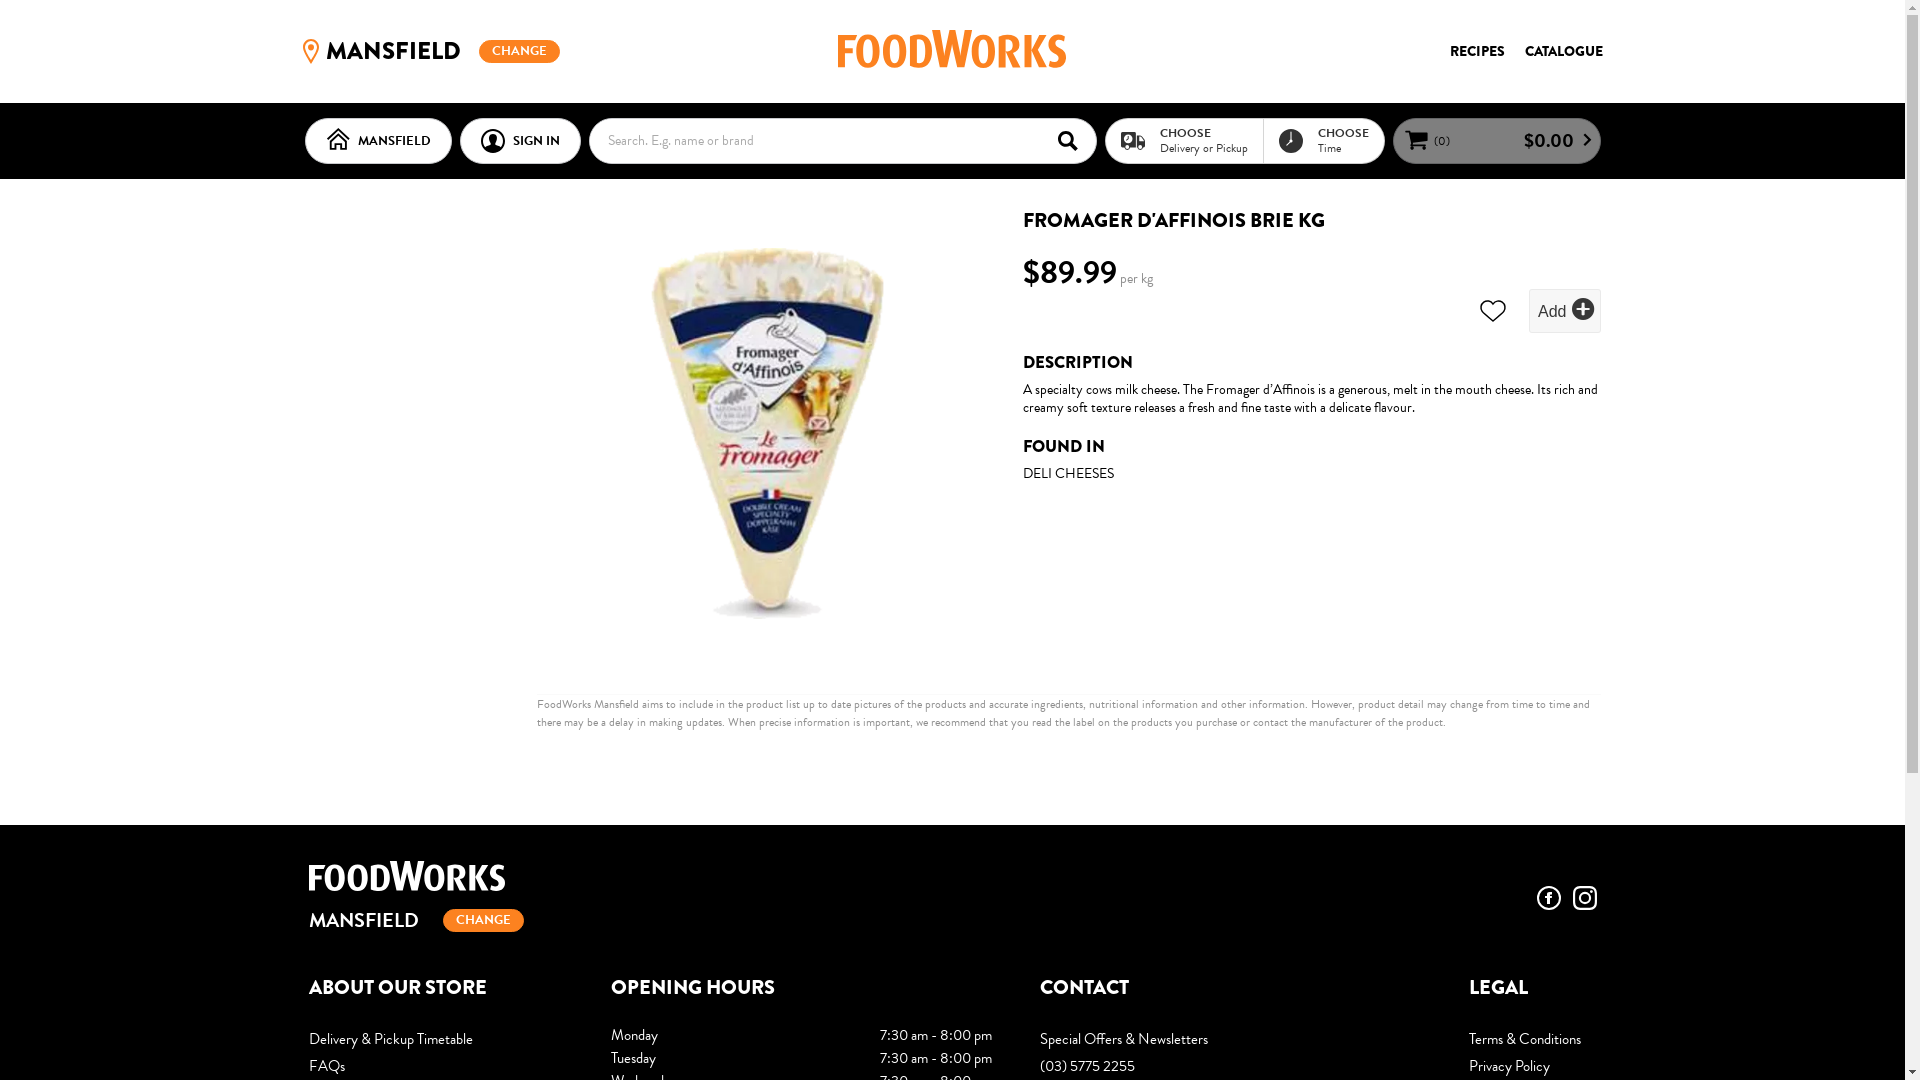  What do you see at coordinates (1532, 1040) in the screenshot?
I see `Terms & Conditions` at bounding box center [1532, 1040].